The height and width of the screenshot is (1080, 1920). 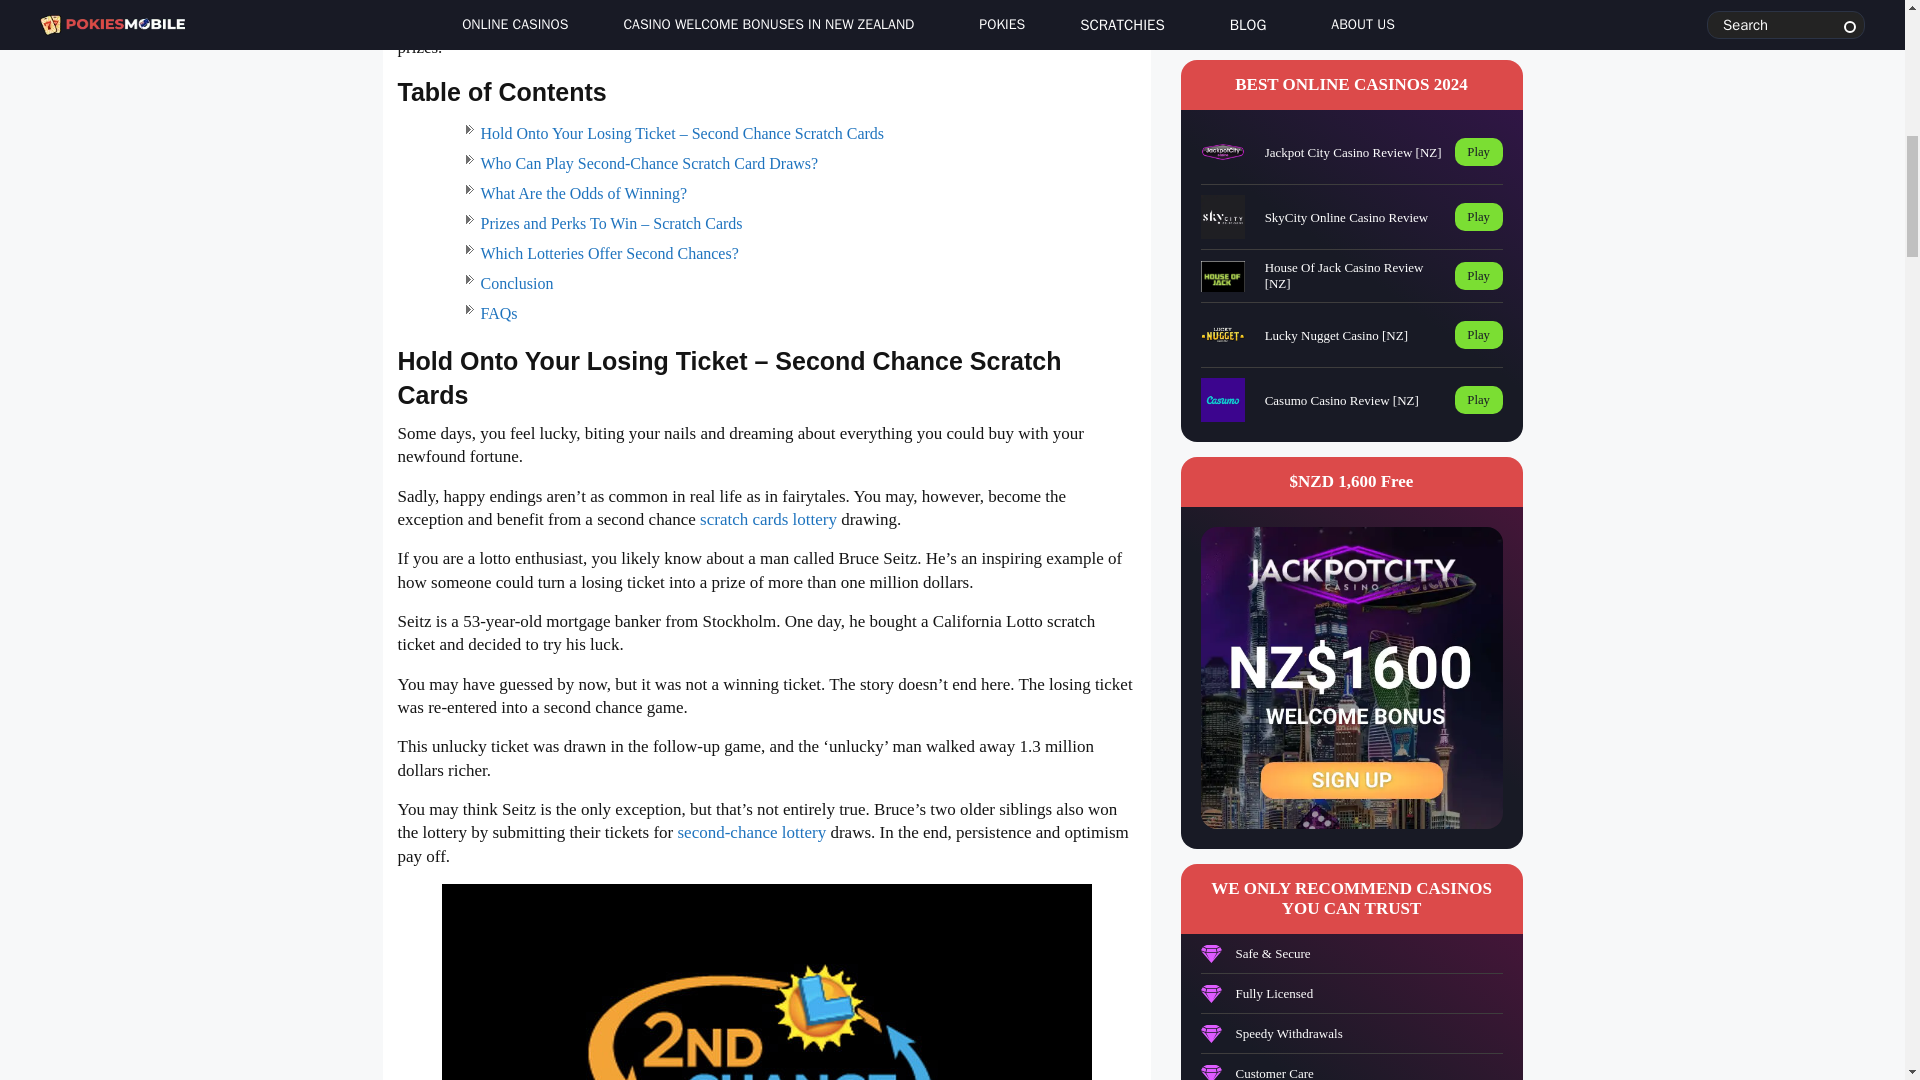 I want to click on Which Lotteries Offer Second Chances?, so click(x=608, y=254).